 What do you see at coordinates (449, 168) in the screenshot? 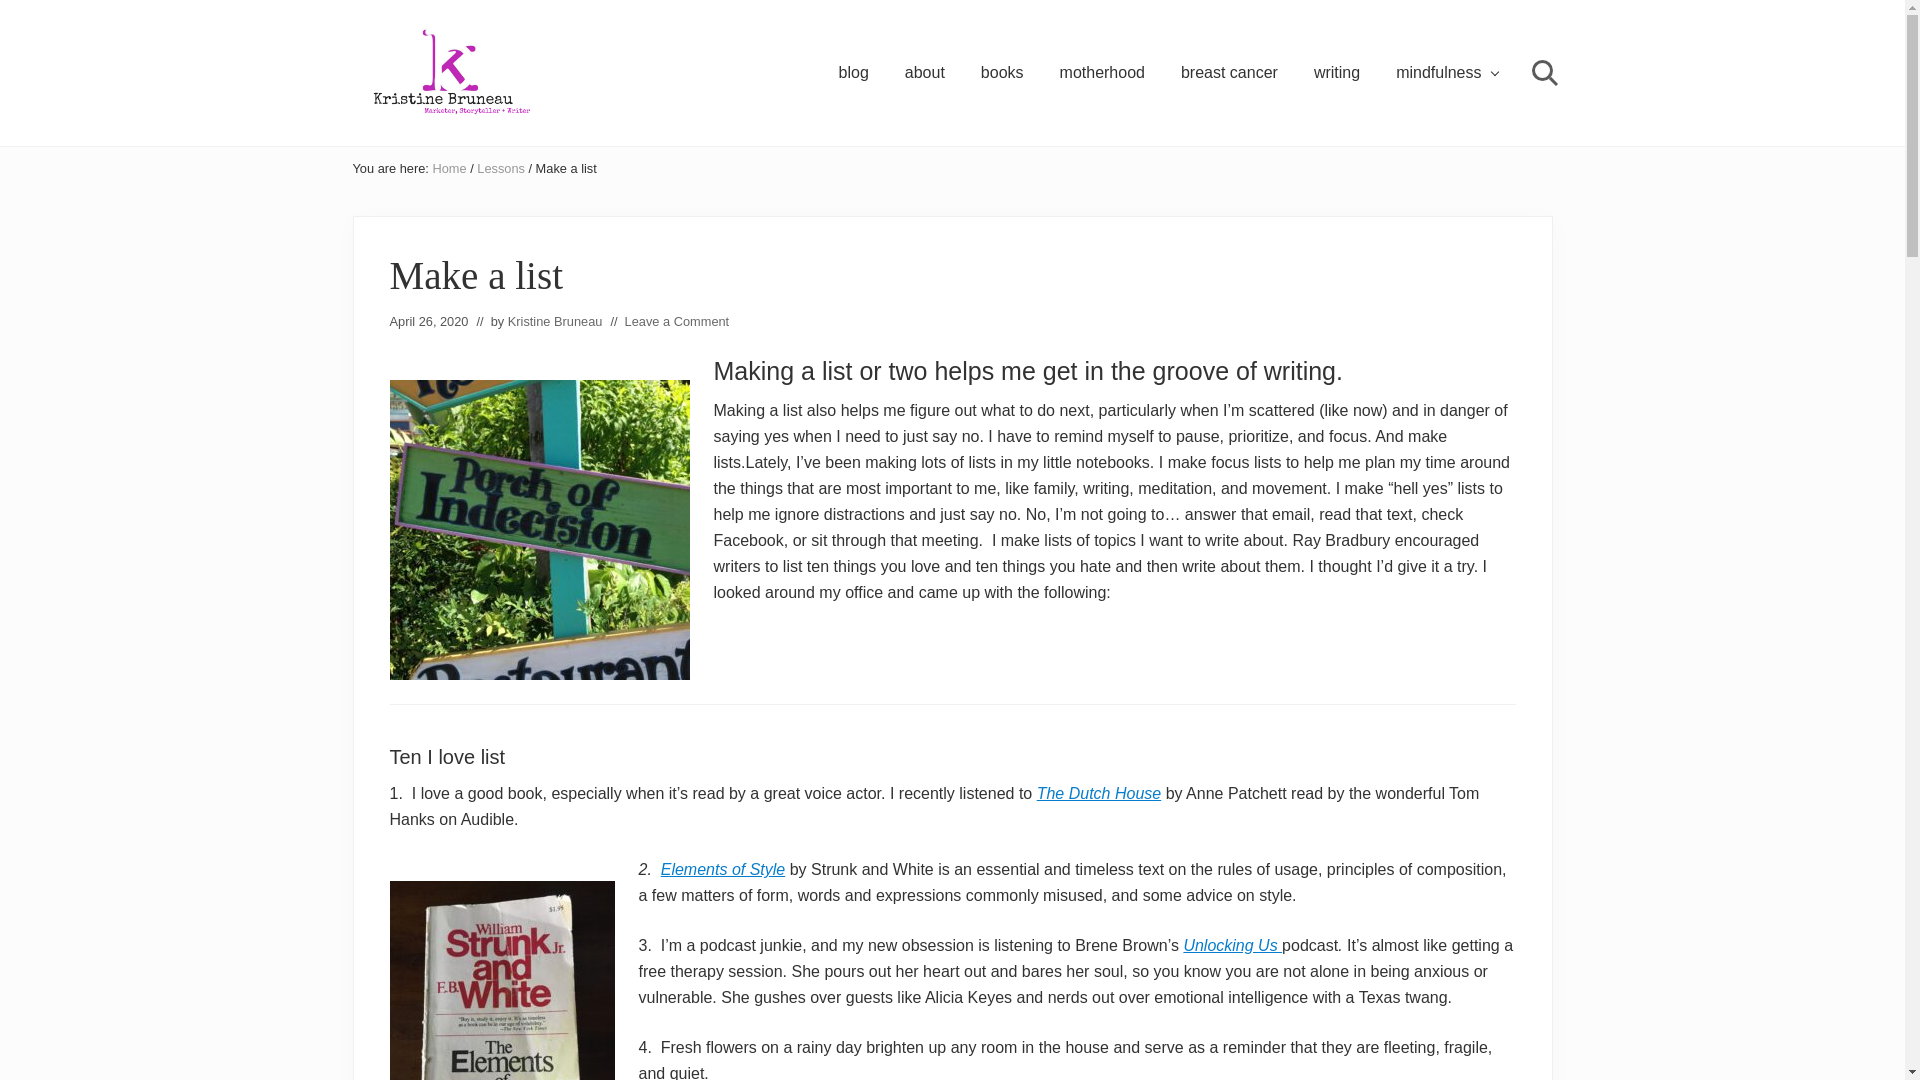
I see `Home` at bounding box center [449, 168].